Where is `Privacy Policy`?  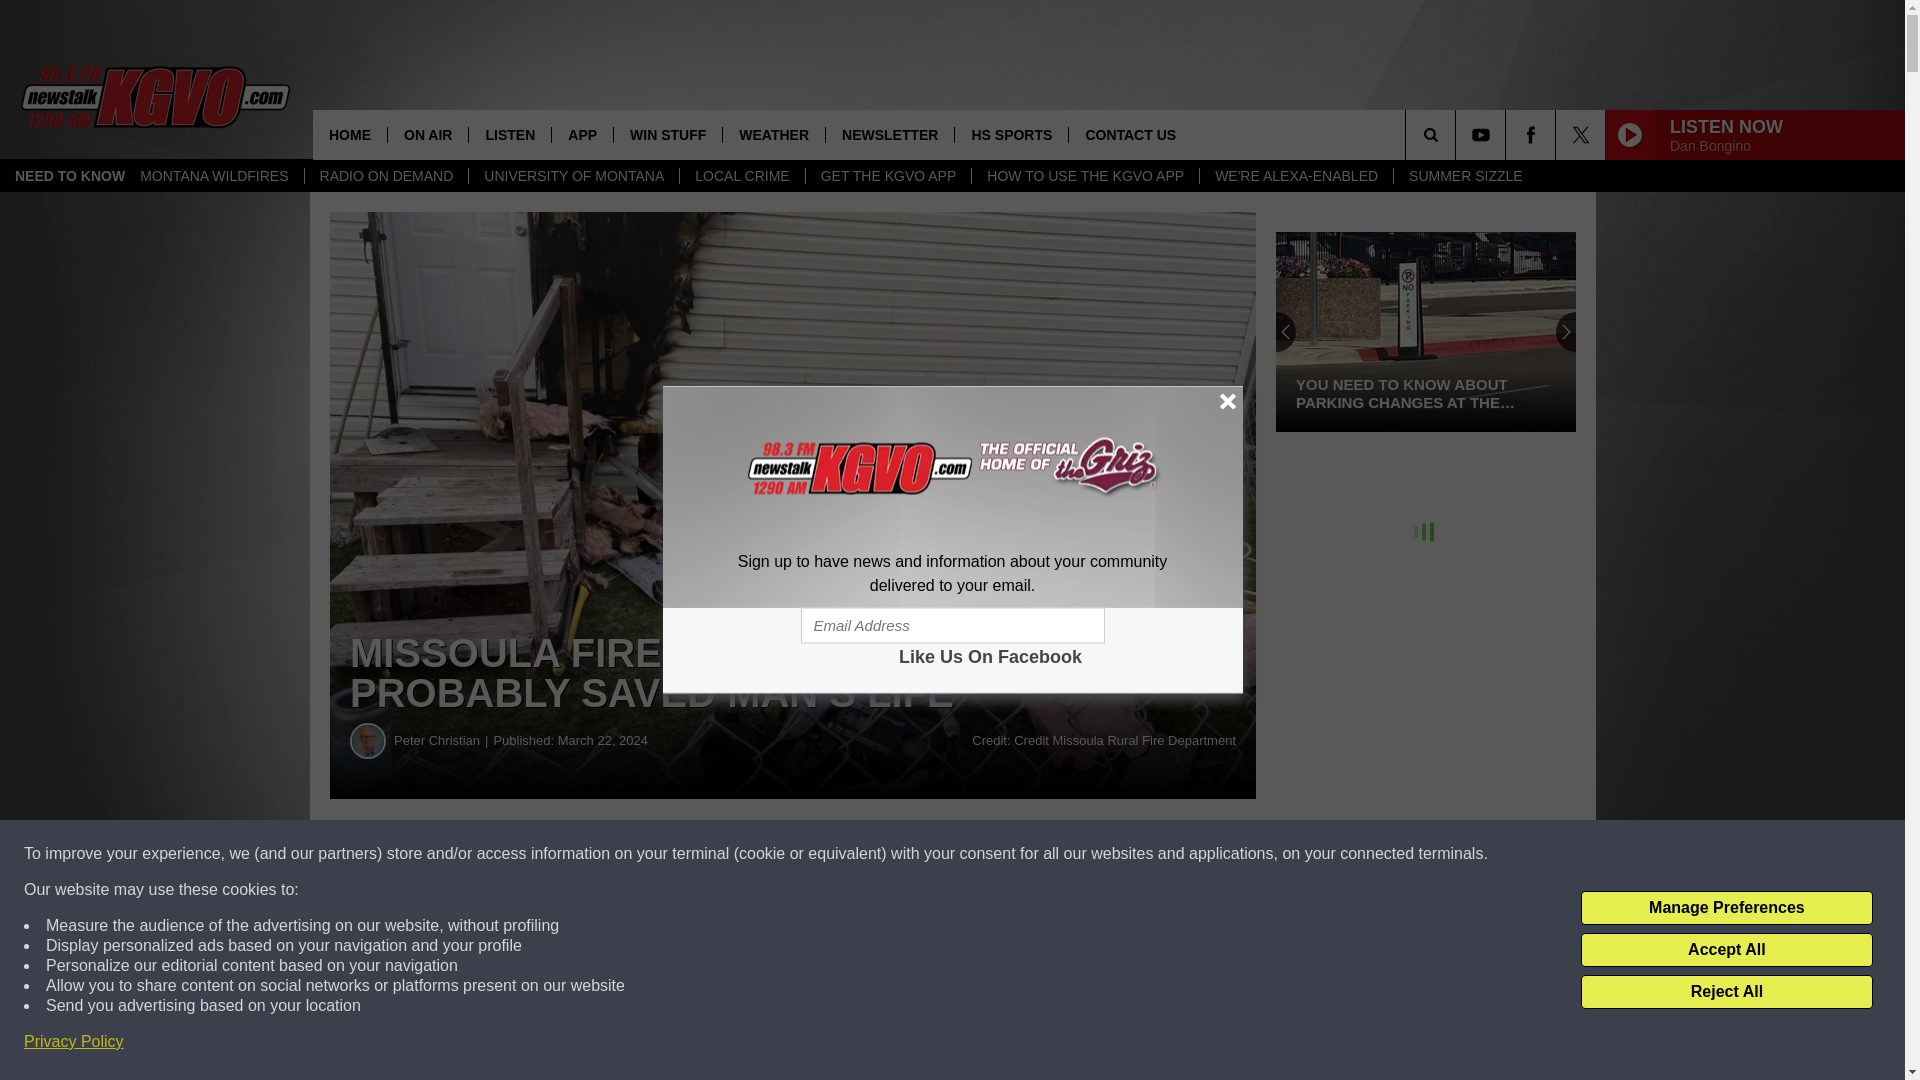
Privacy Policy is located at coordinates (74, 1042).